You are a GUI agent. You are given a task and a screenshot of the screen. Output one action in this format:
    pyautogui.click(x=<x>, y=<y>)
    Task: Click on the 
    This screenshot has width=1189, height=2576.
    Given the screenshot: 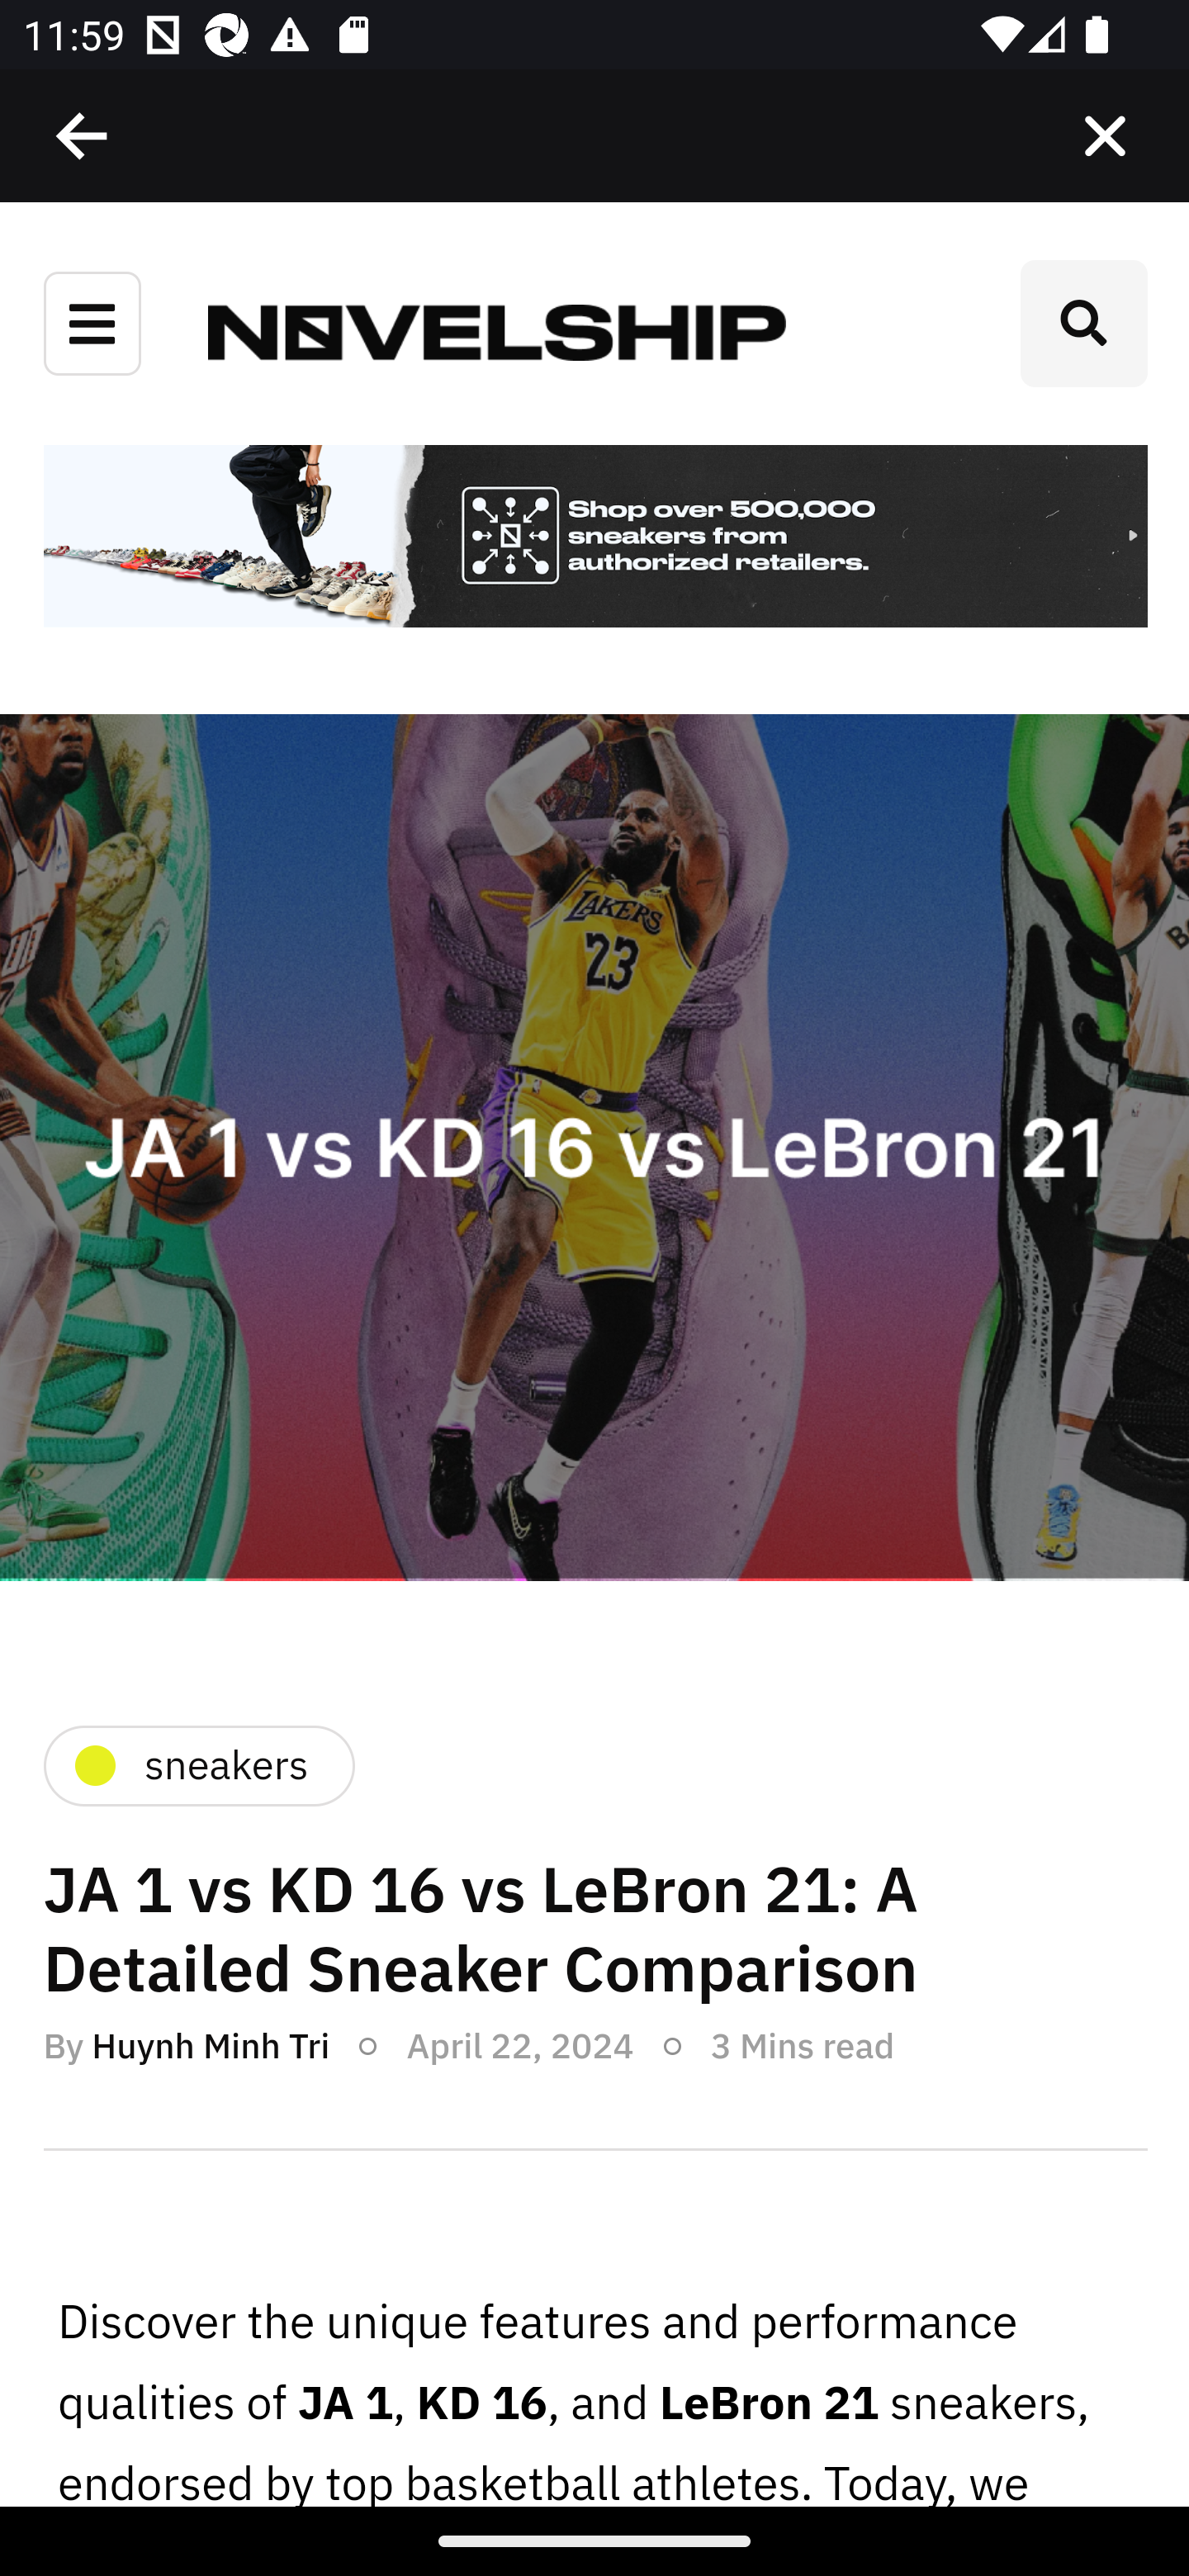 What is the action you would take?
    pyautogui.click(x=1105, y=136)
    